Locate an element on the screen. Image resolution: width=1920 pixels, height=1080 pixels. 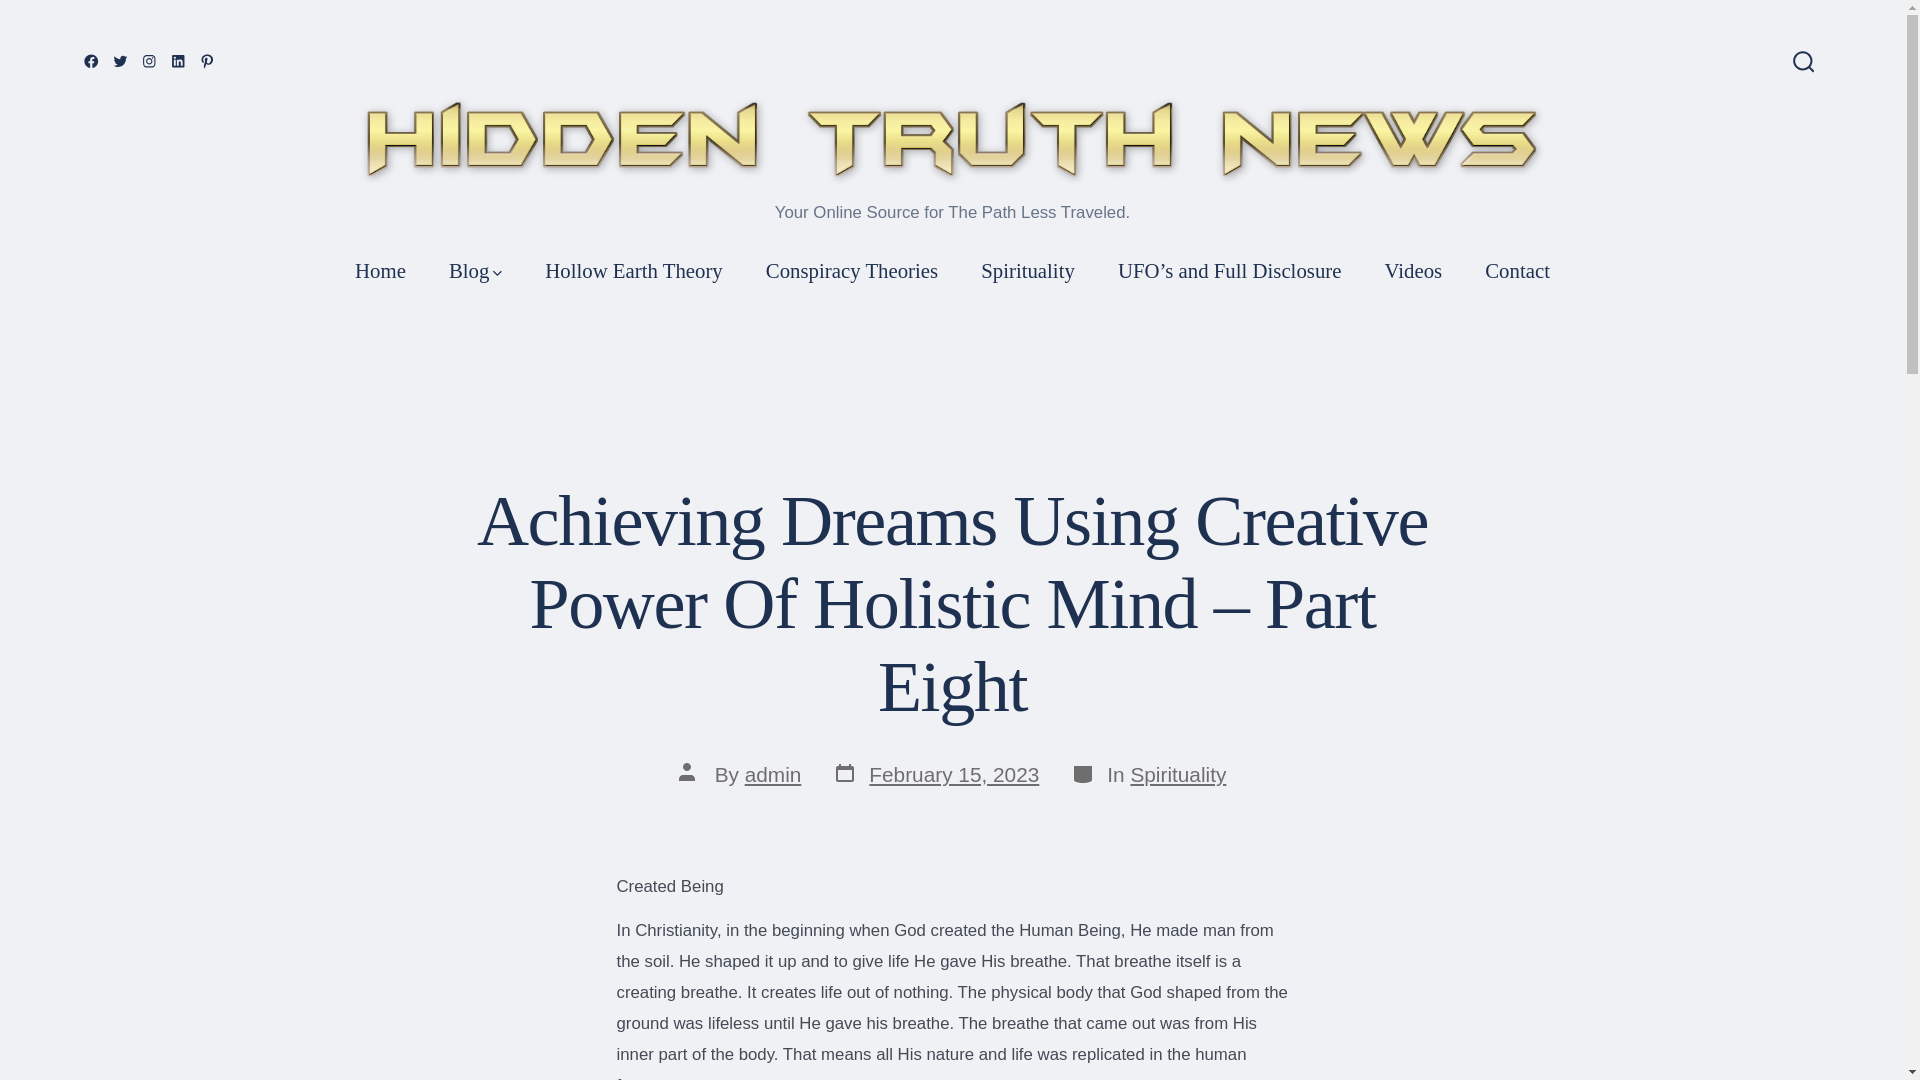
Open Pinterest in a new tab is located at coordinates (208, 61).